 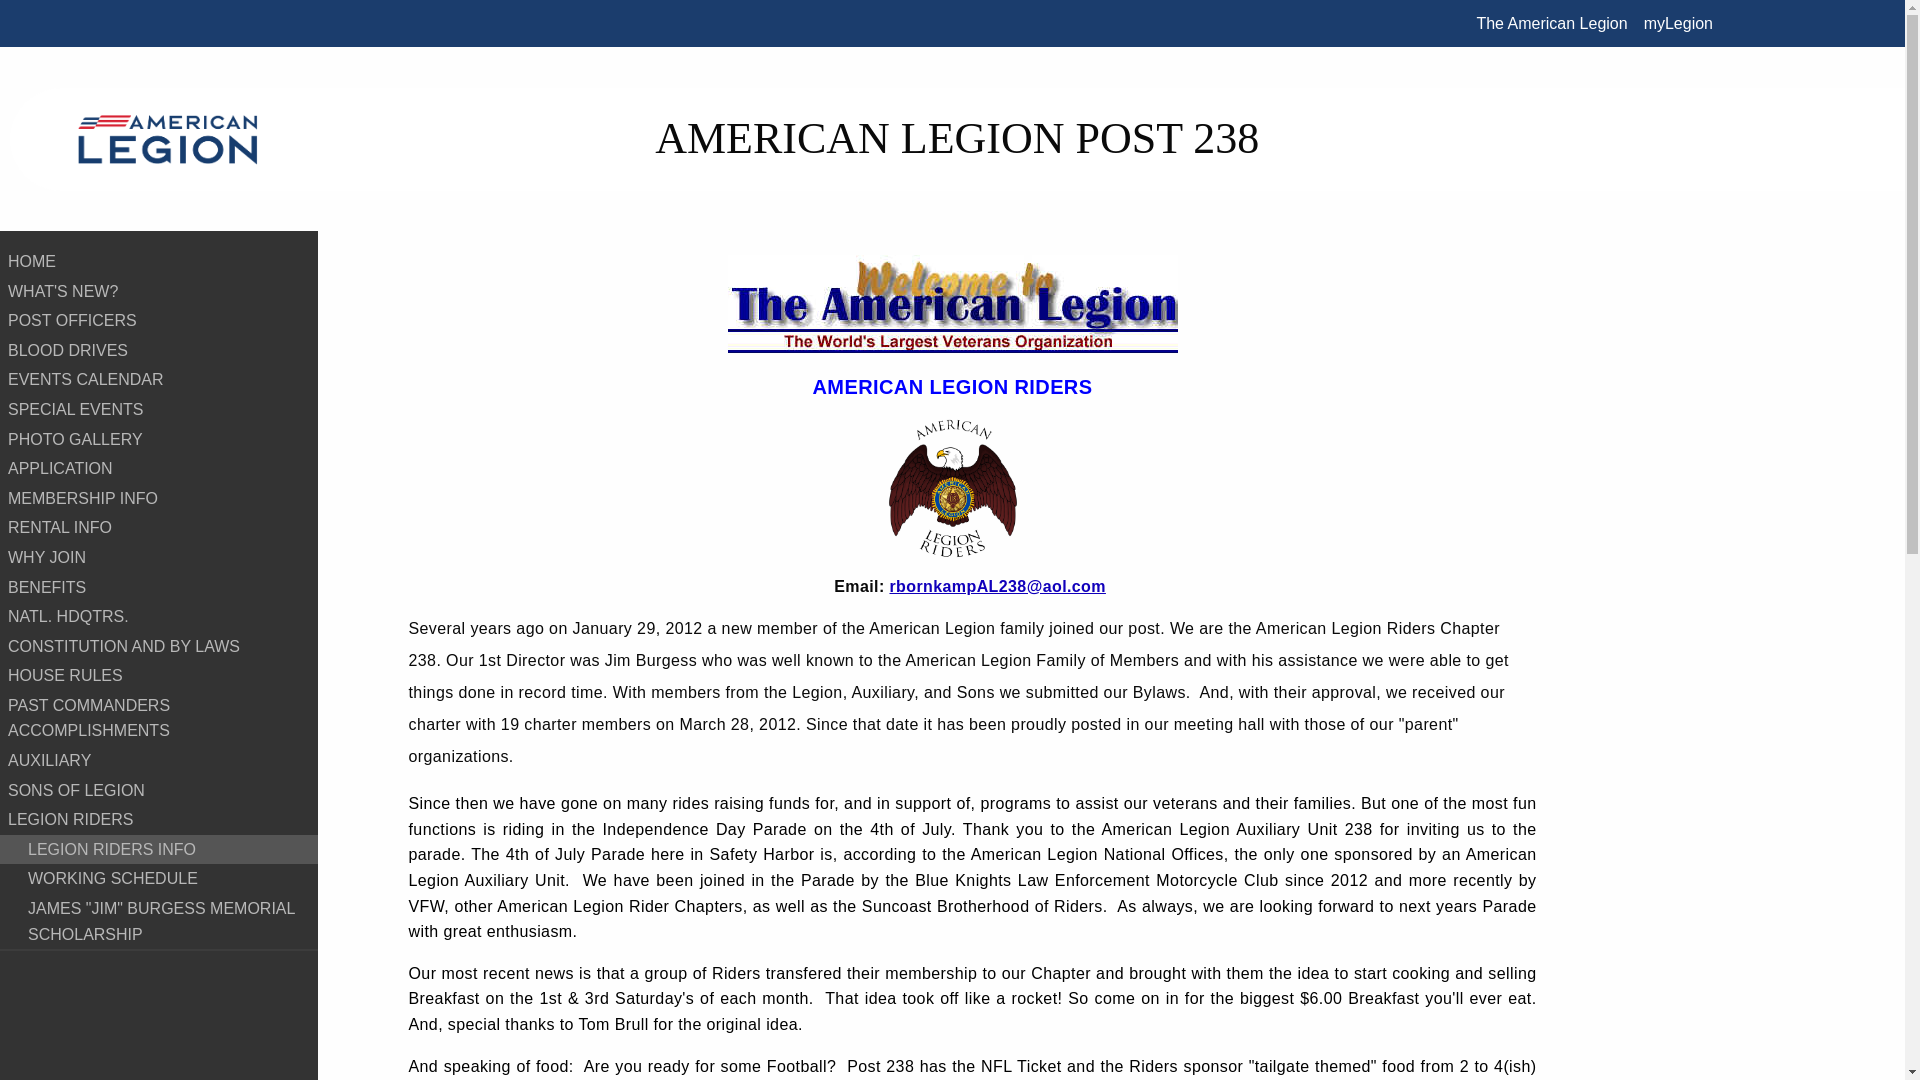 I want to click on PAST COMMANDERS ACCOMPLISHMENTS, so click(x=159, y=718).